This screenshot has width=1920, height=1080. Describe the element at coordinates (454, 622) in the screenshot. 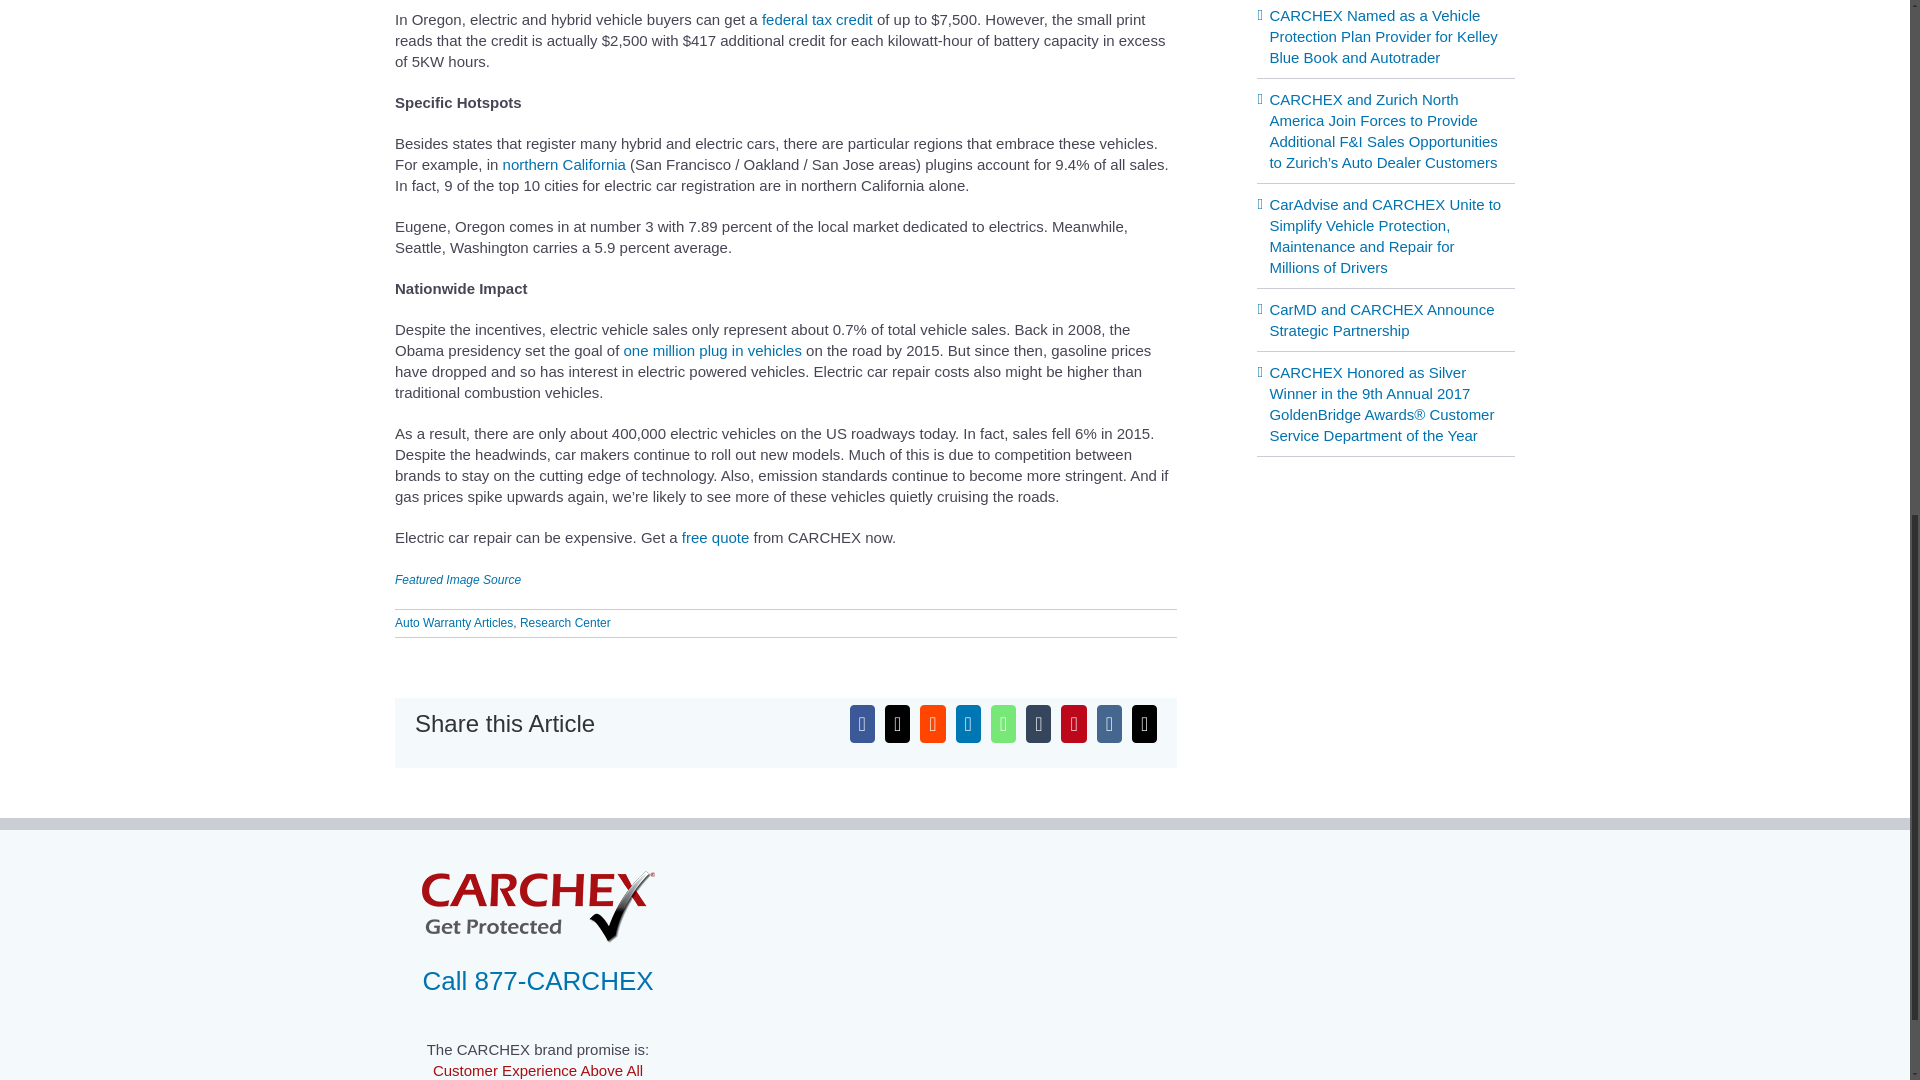

I see `Auto Warranty Articles` at that location.